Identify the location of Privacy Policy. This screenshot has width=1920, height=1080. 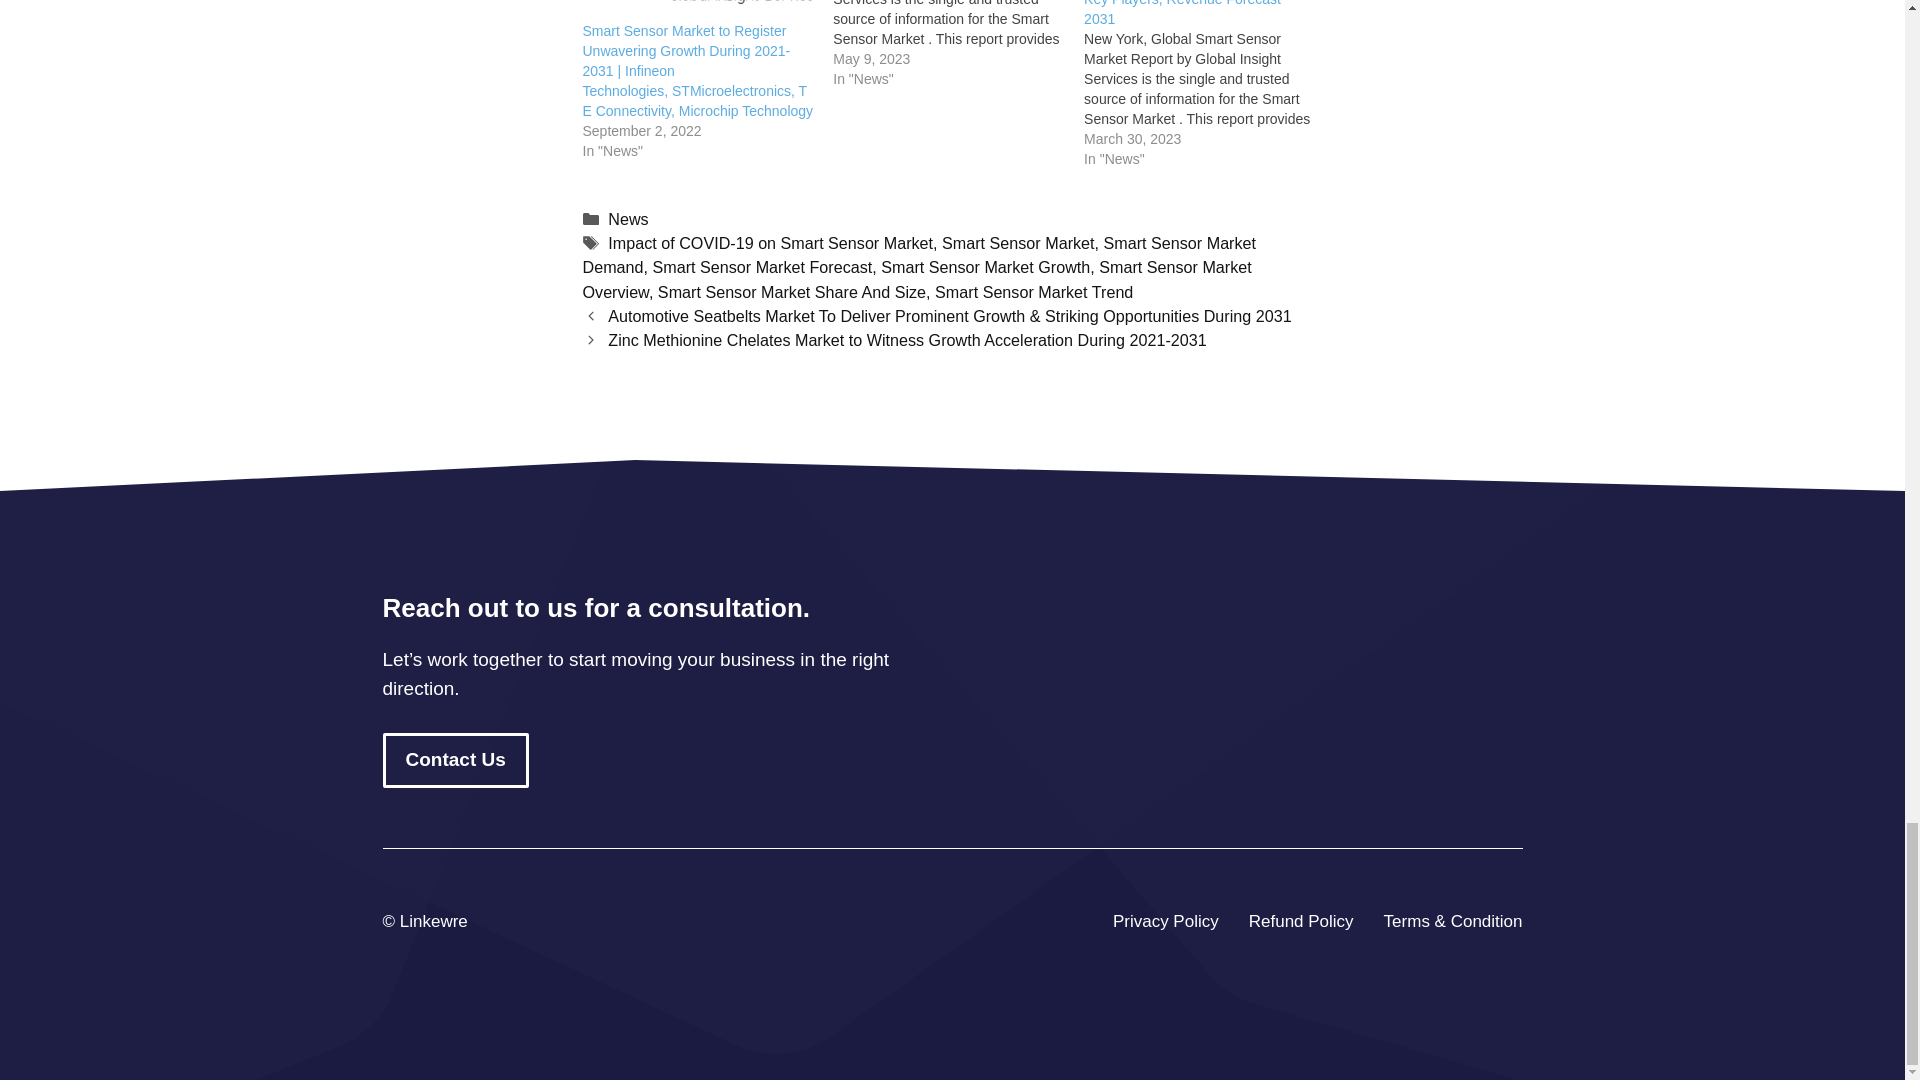
(1166, 922).